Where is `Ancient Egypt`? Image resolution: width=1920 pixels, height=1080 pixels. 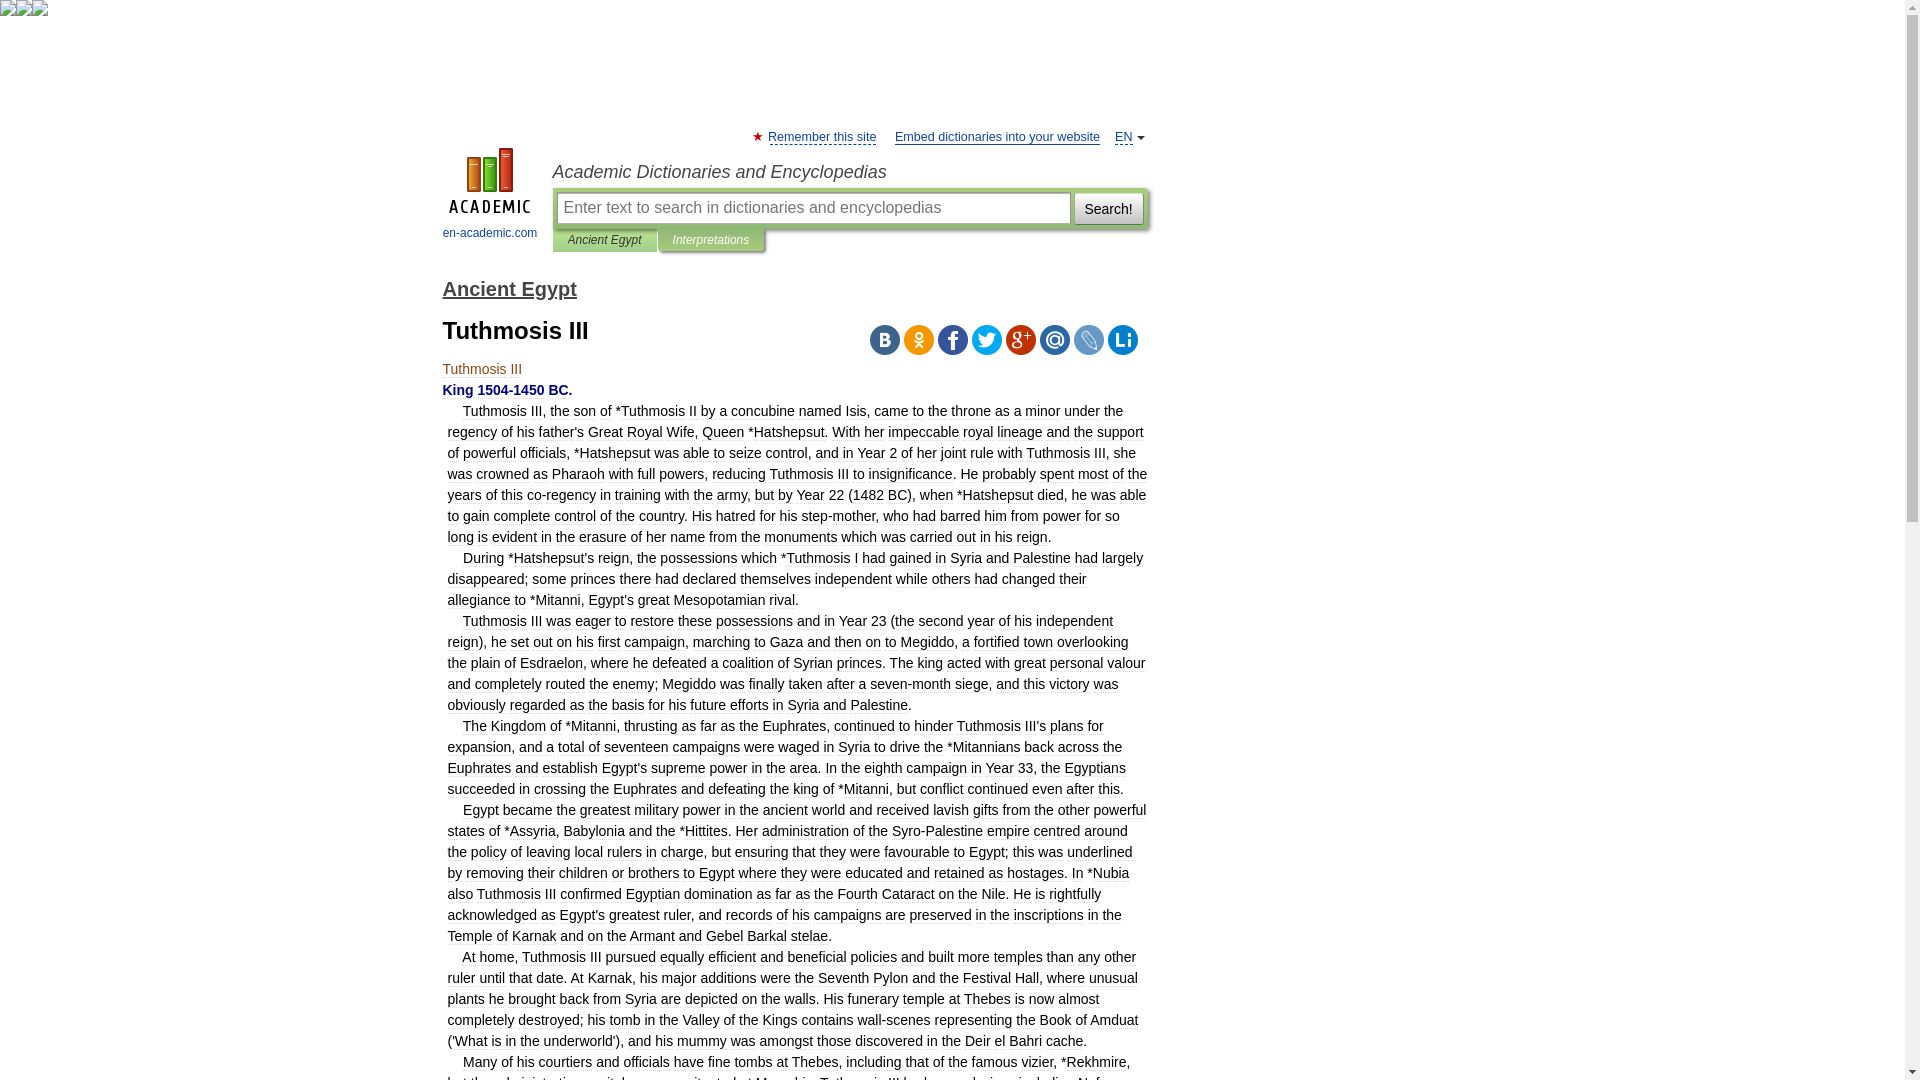 Ancient Egypt is located at coordinates (604, 240).